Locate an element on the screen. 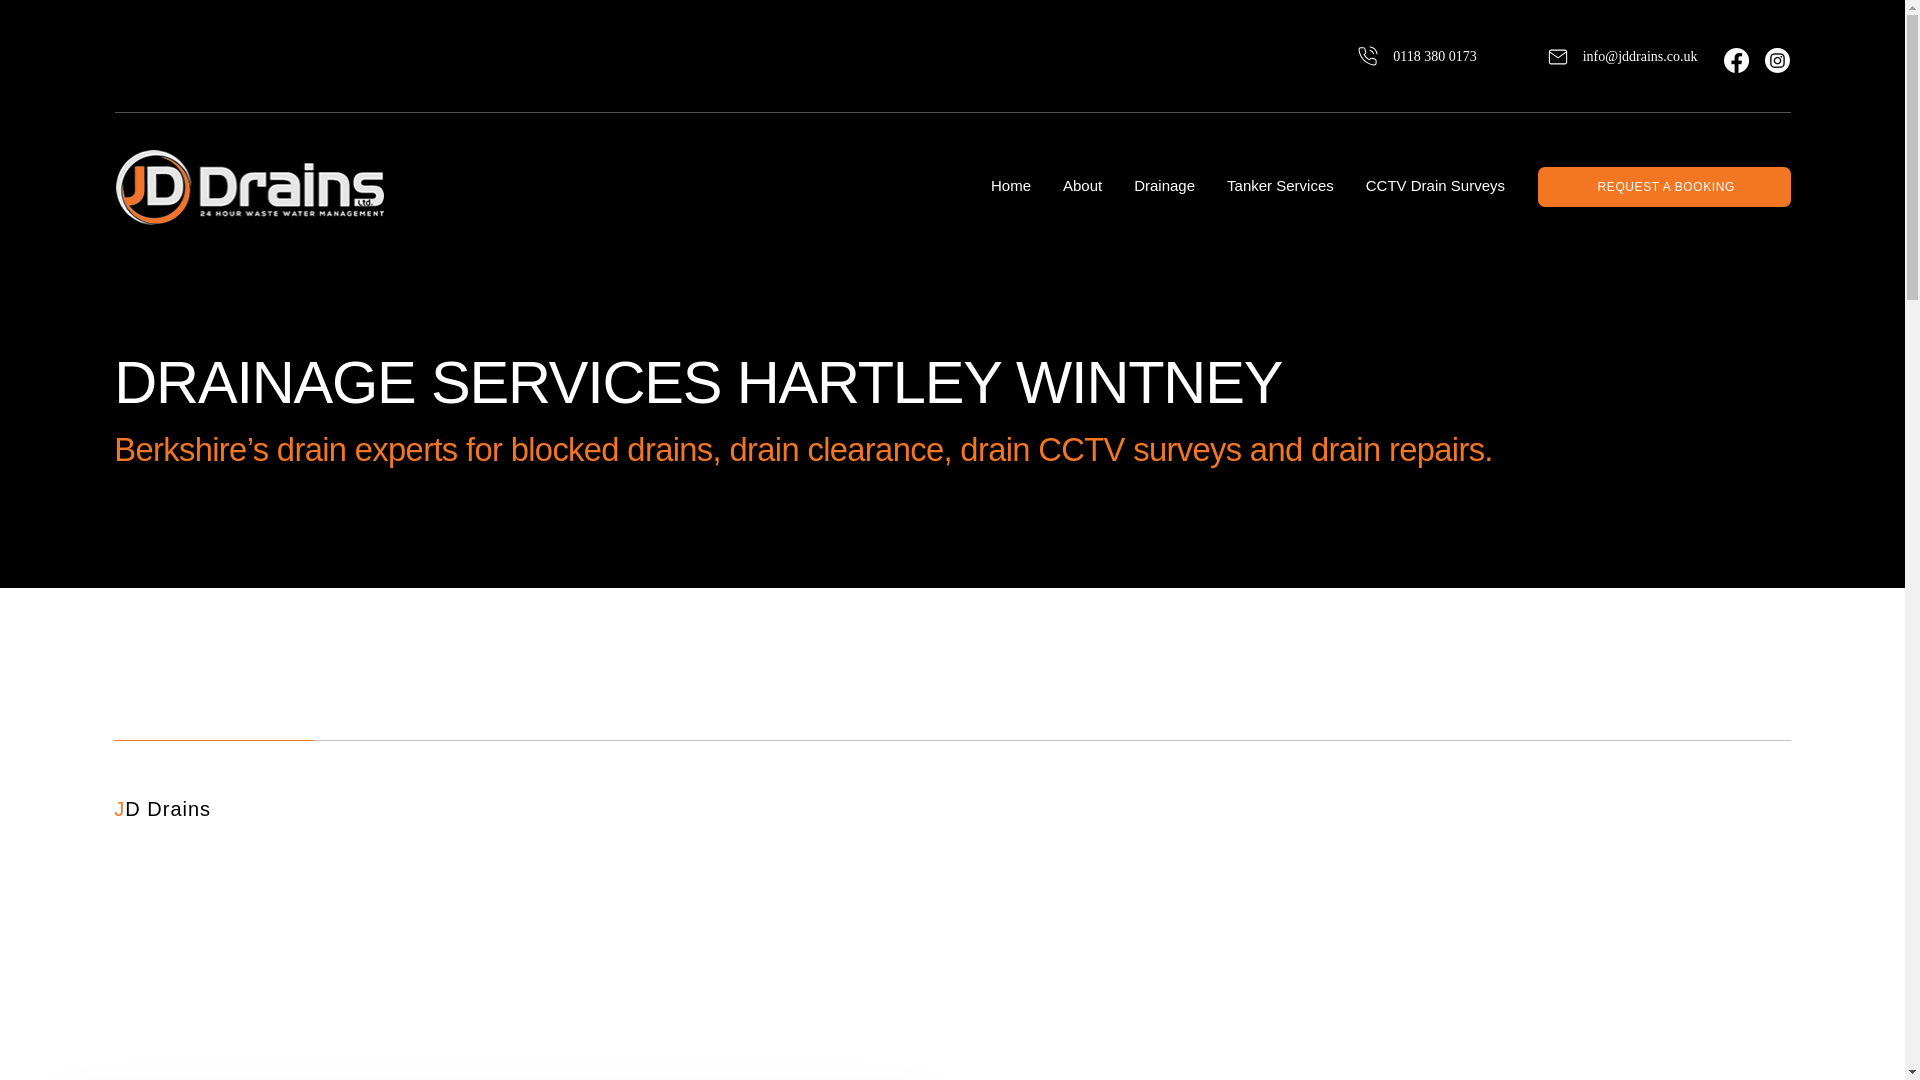  Home is located at coordinates (1010, 186).